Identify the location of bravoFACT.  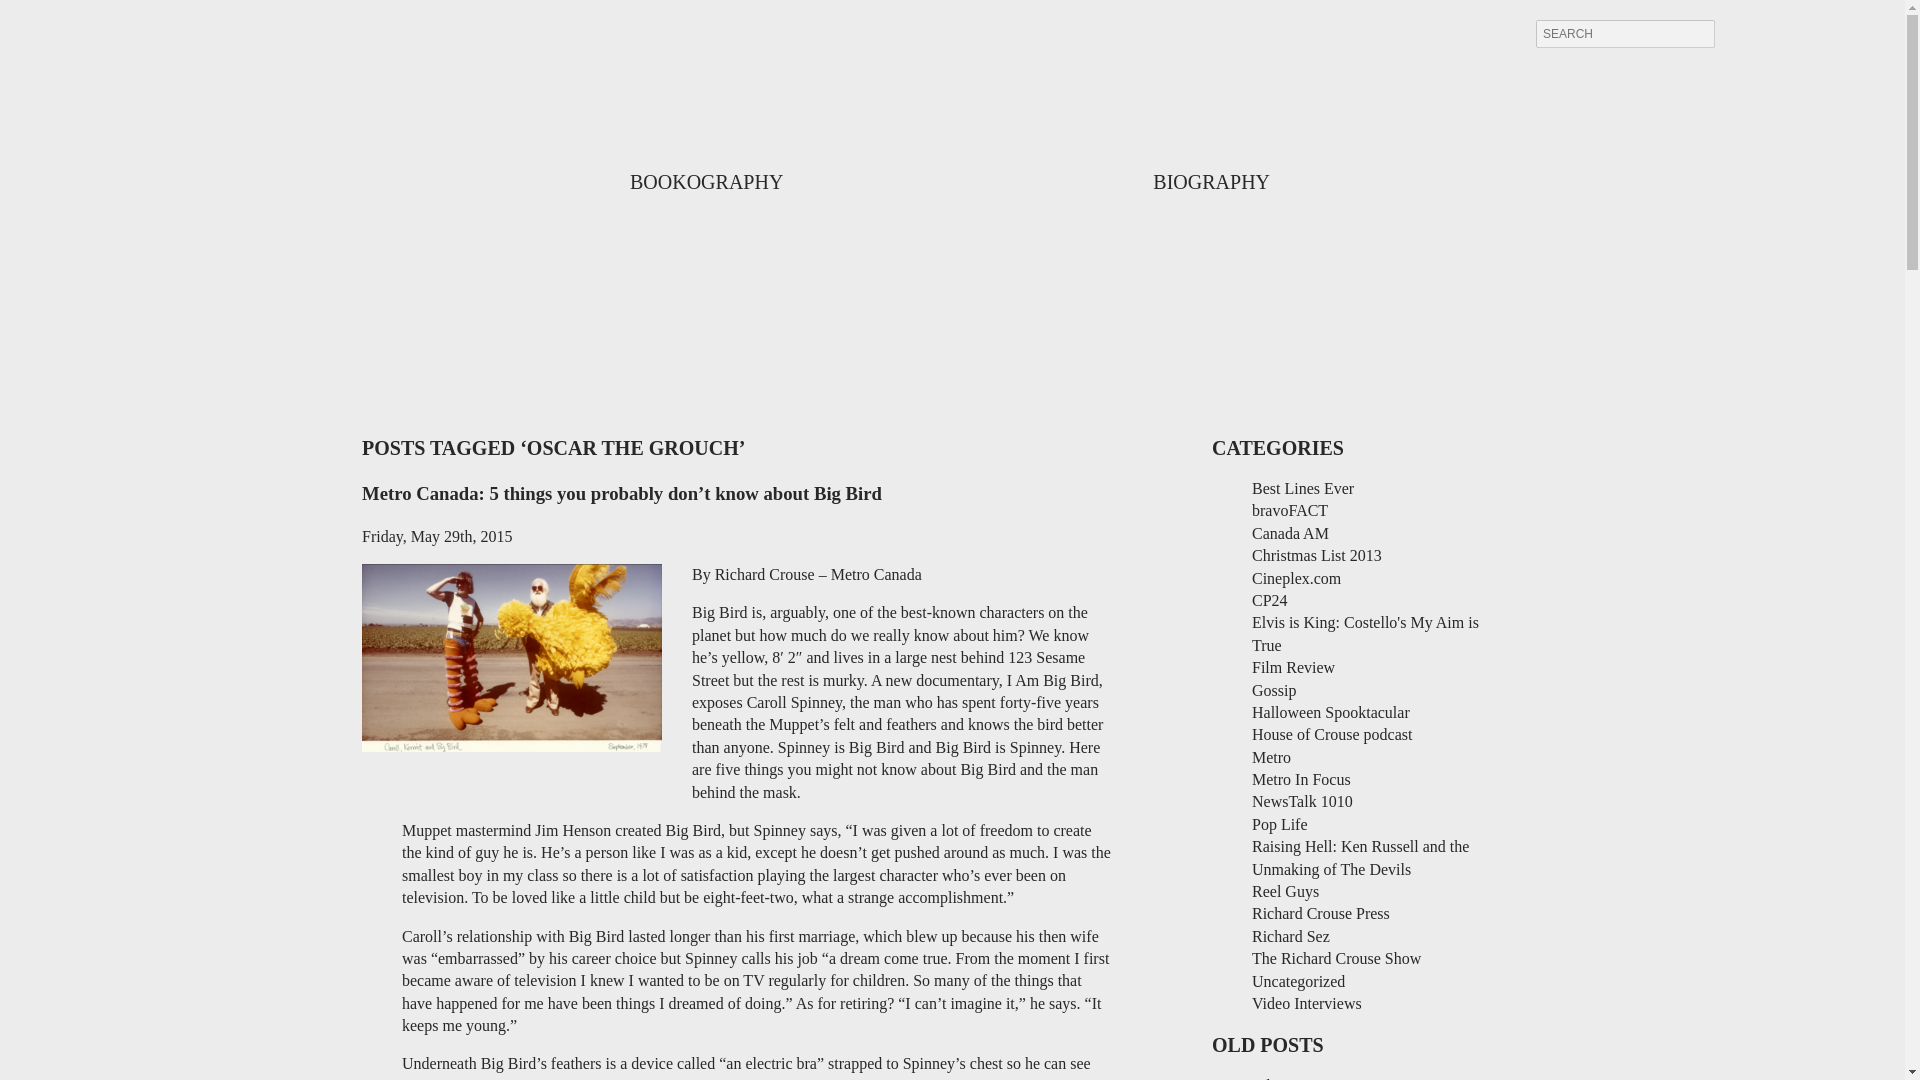
(1290, 510).